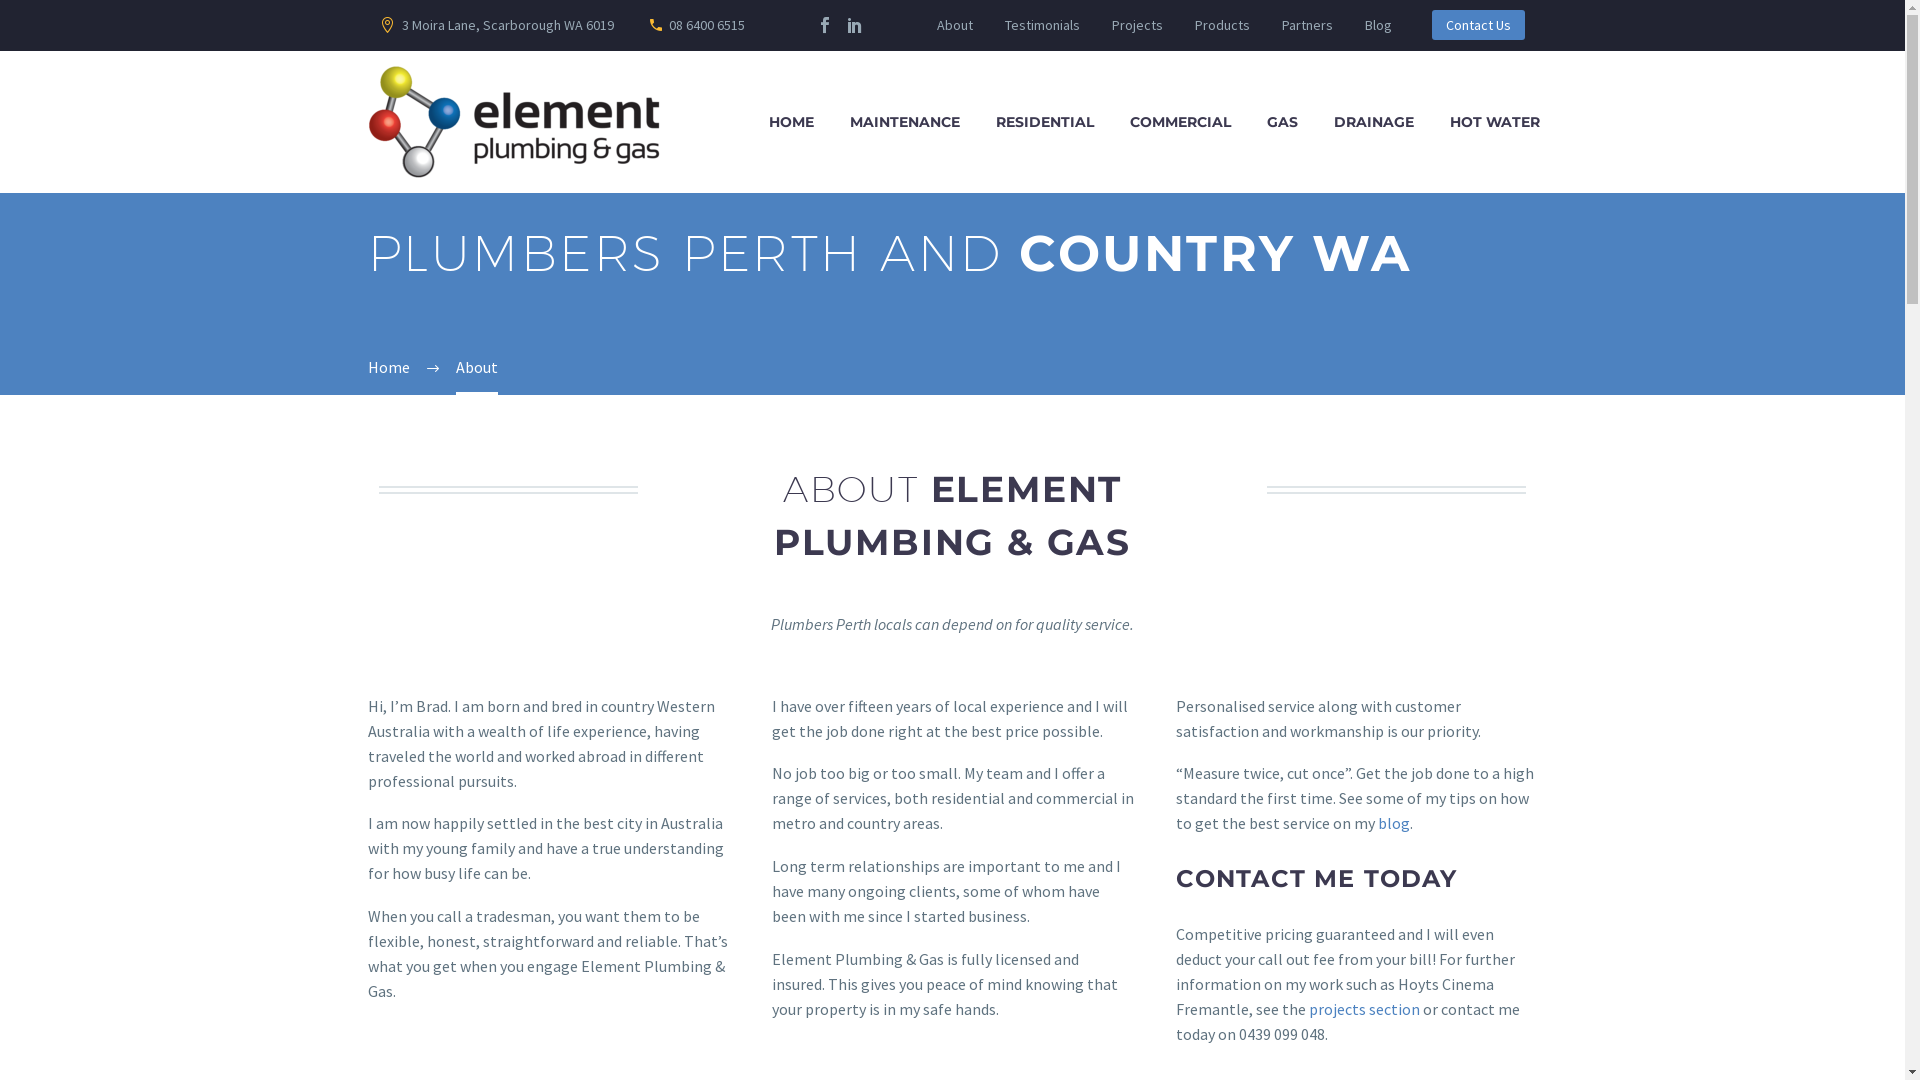 This screenshot has width=1920, height=1080. What do you see at coordinates (1180, 122) in the screenshot?
I see `COMMERCIAL` at bounding box center [1180, 122].